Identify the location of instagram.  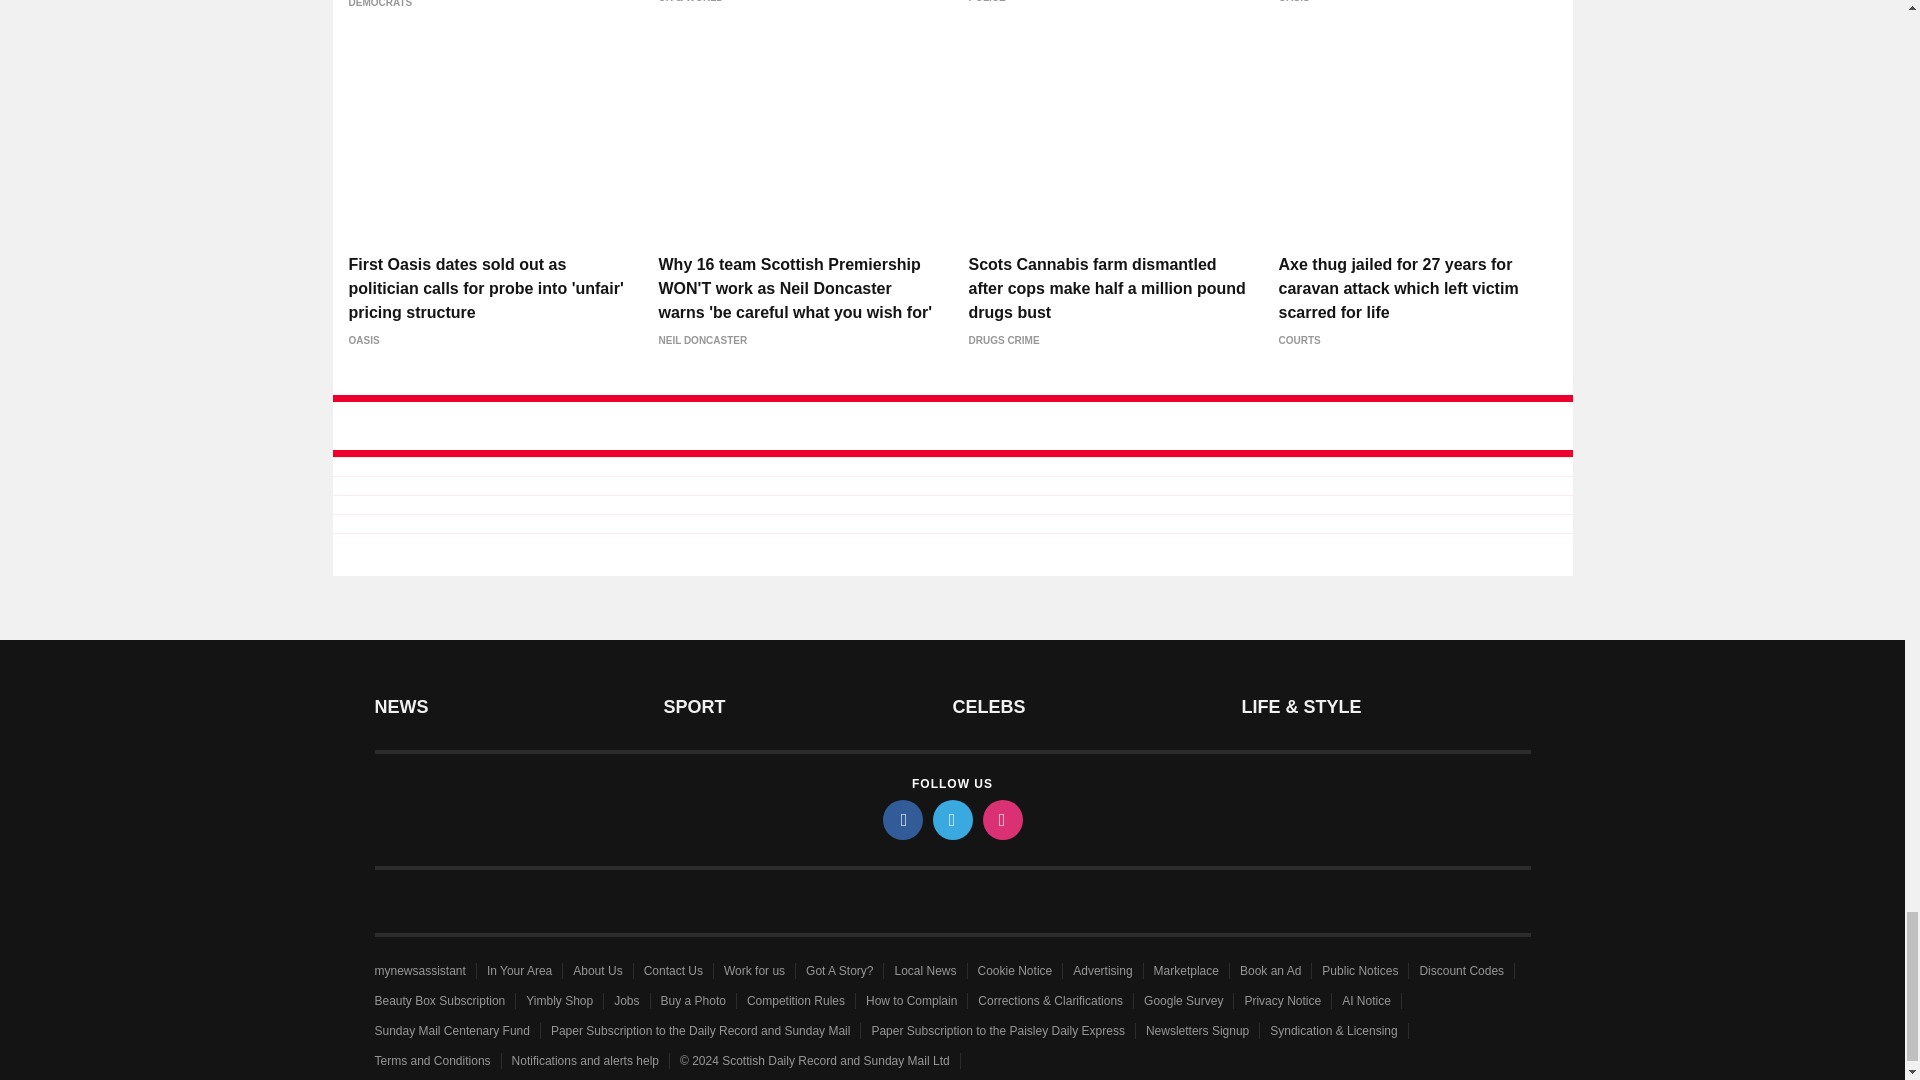
(1001, 820).